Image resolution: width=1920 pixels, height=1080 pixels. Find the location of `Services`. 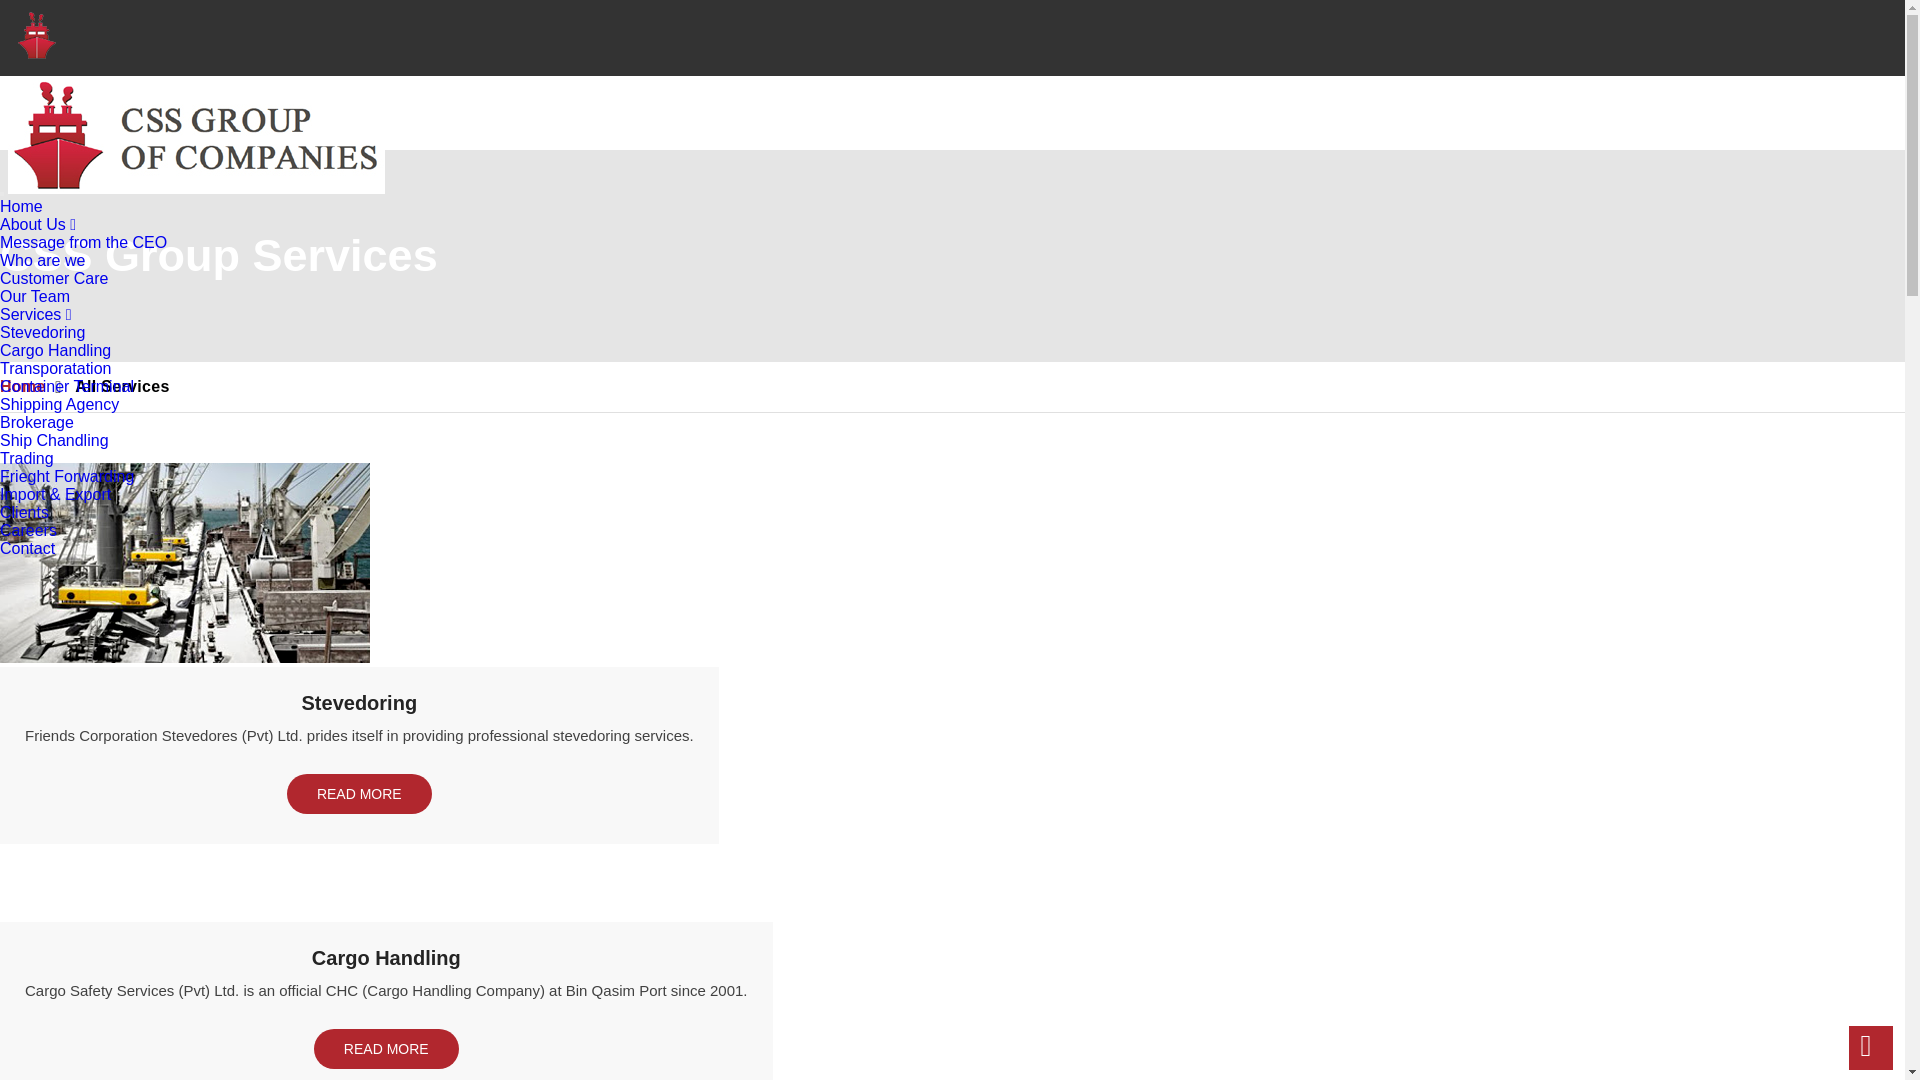

Services is located at coordinates (36, 314).